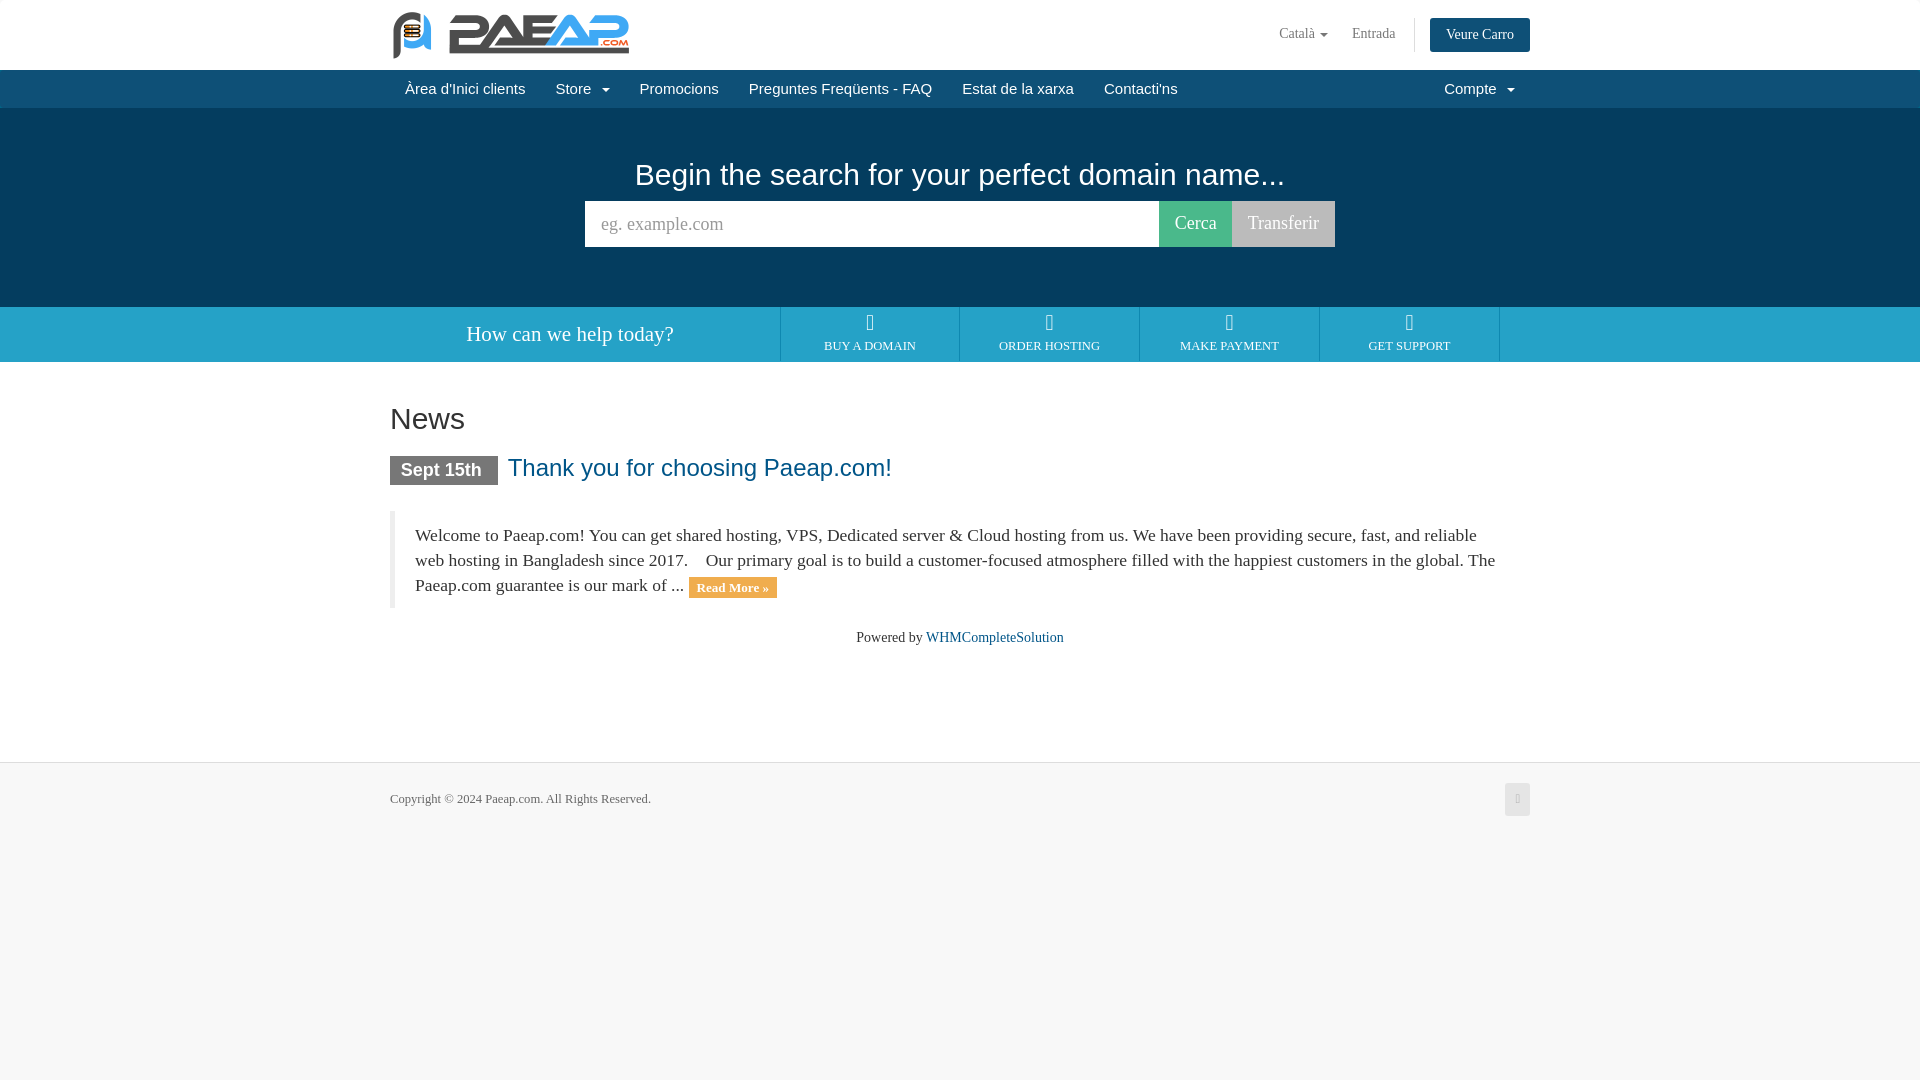 The image size is (1920, 1080). I want to click on Cerca, so click(1196, 224).